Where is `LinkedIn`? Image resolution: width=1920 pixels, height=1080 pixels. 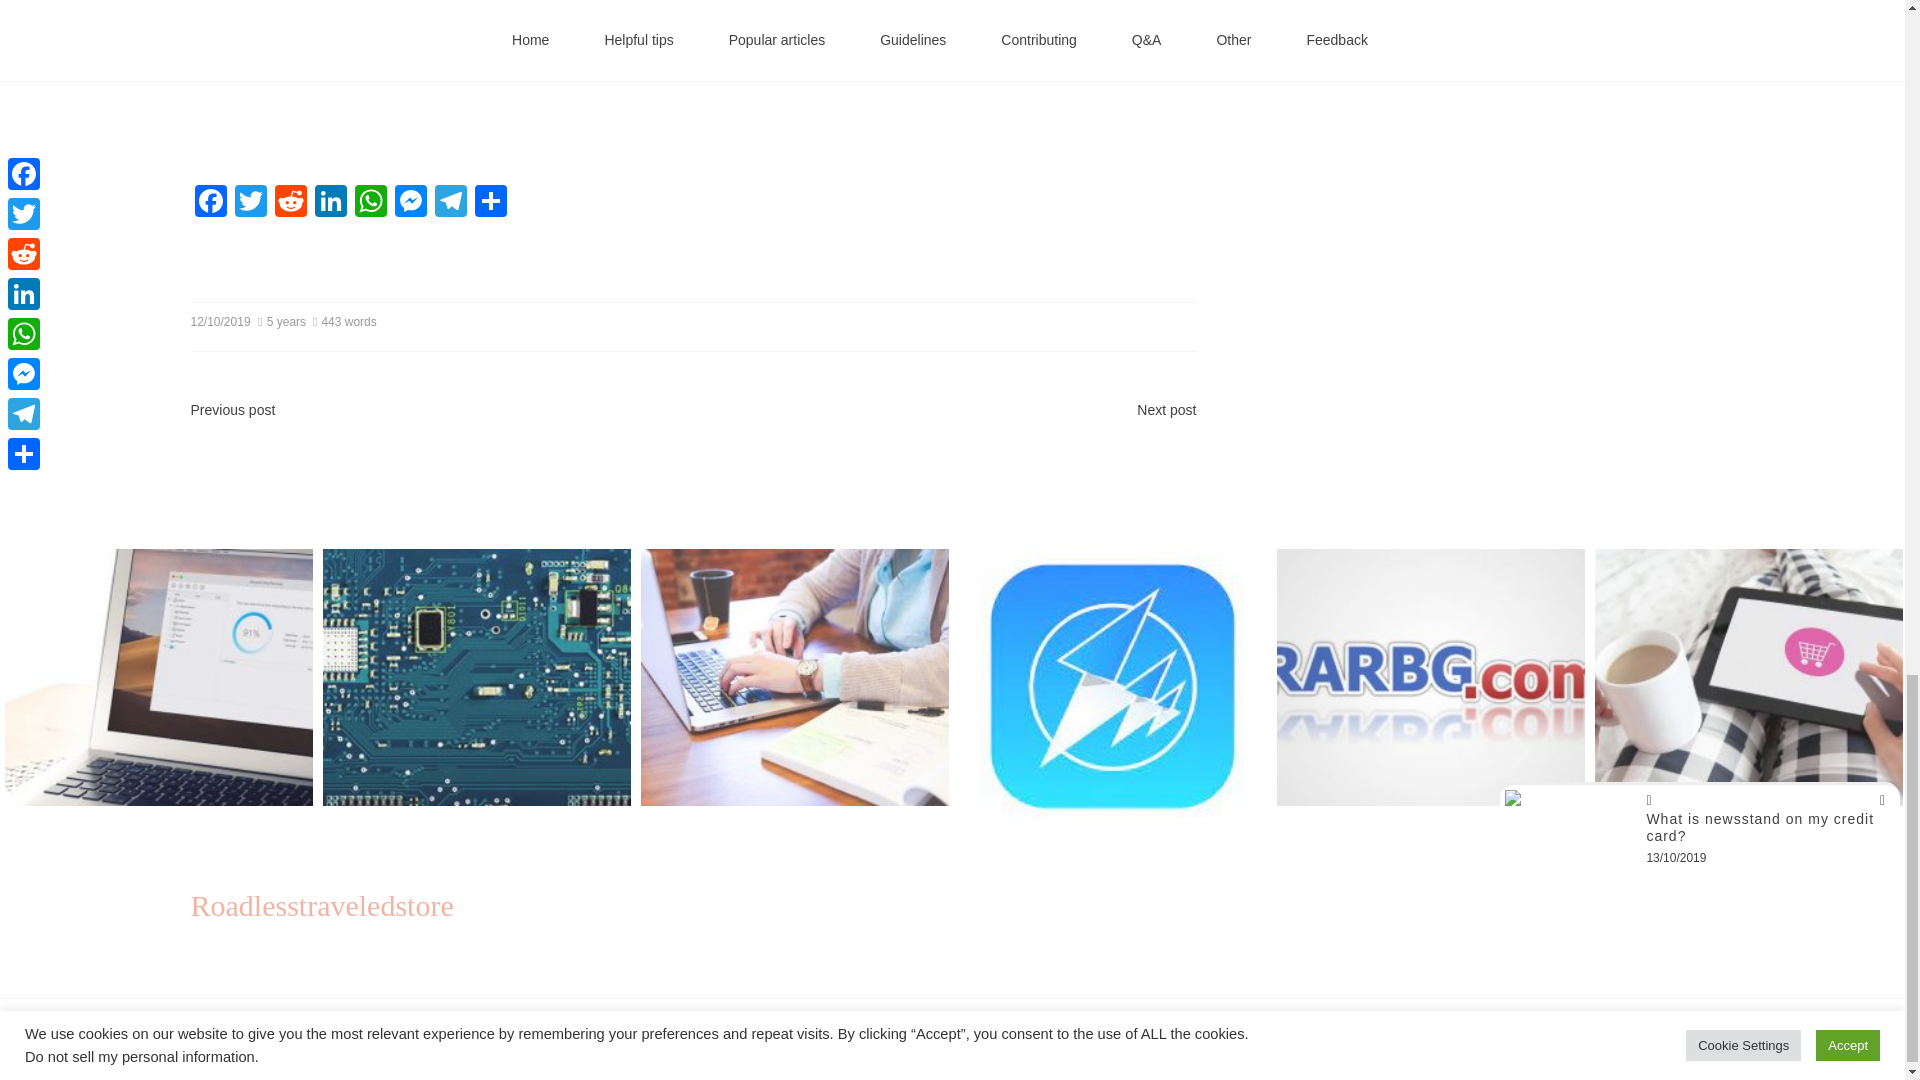 LinkedIn is located at coordinates (329, 203).